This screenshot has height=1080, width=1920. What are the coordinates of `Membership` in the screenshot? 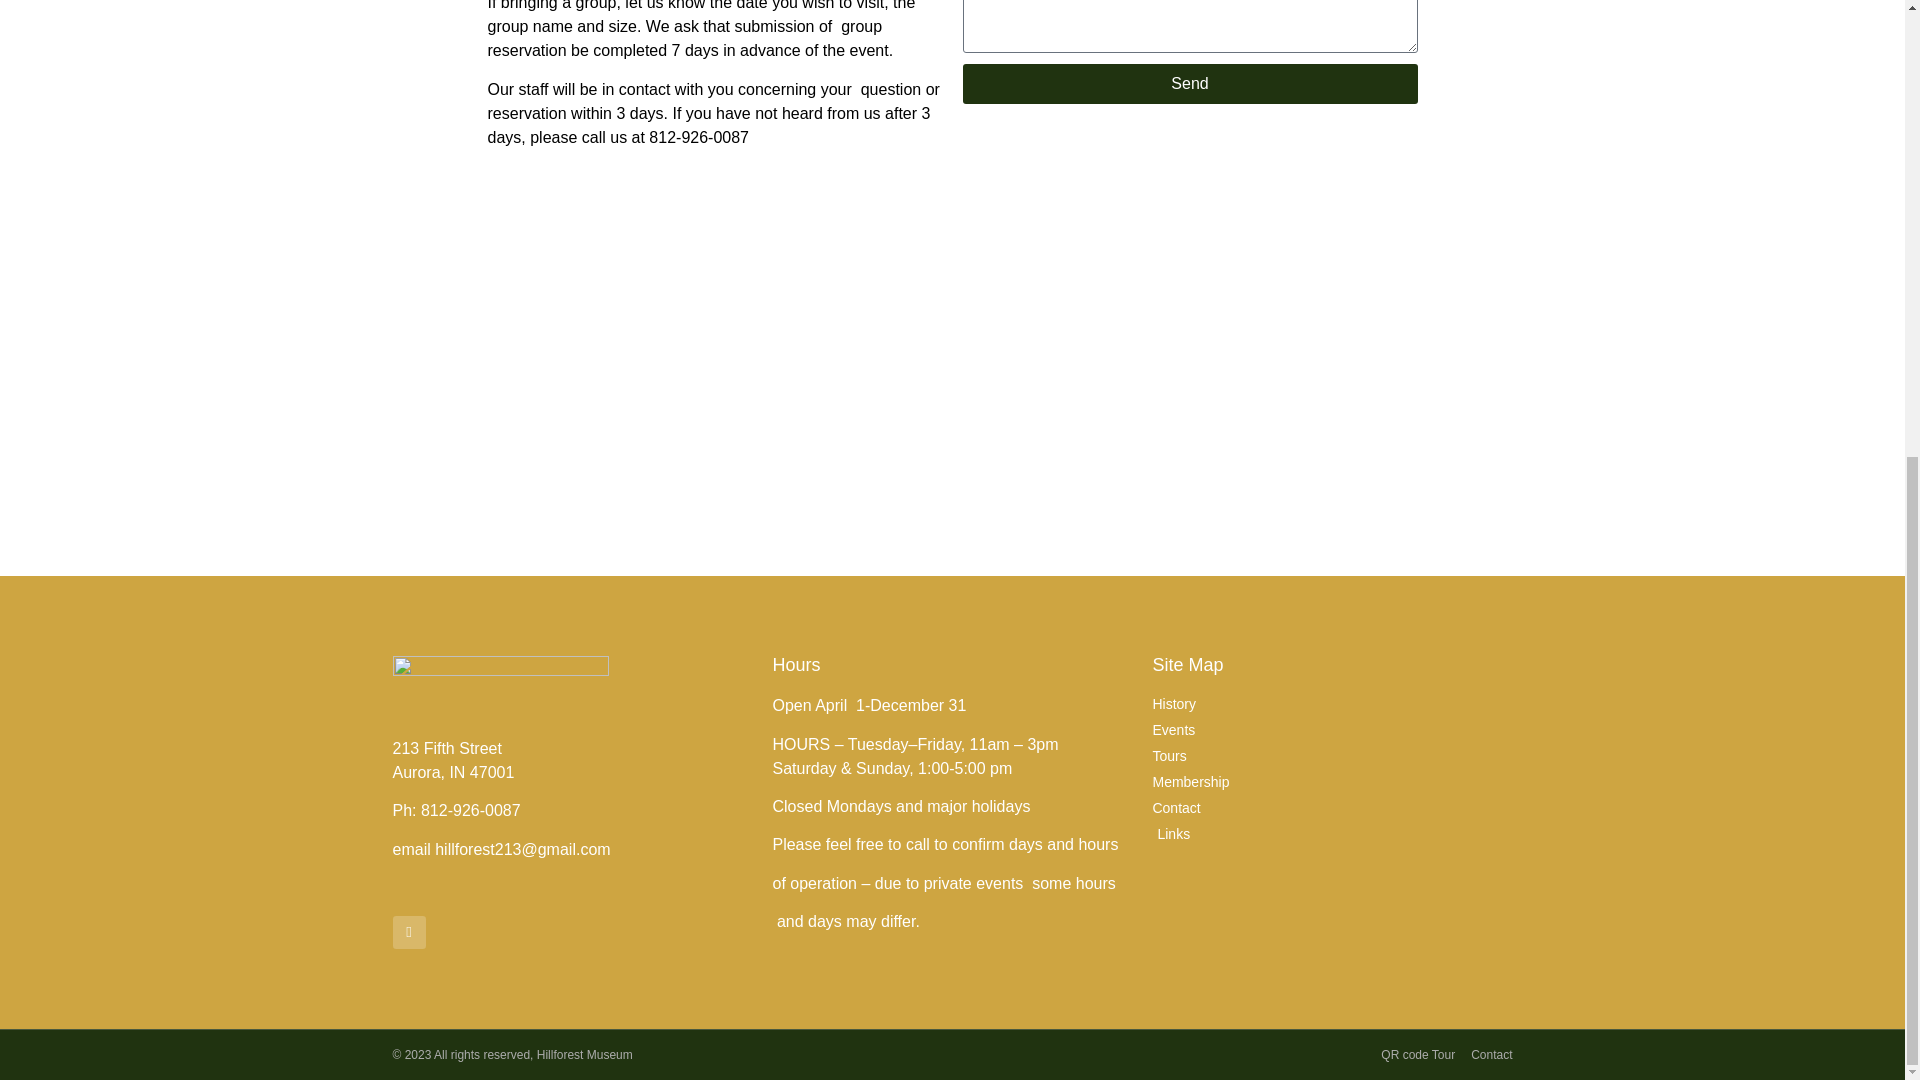 It's located at (1332, 782).